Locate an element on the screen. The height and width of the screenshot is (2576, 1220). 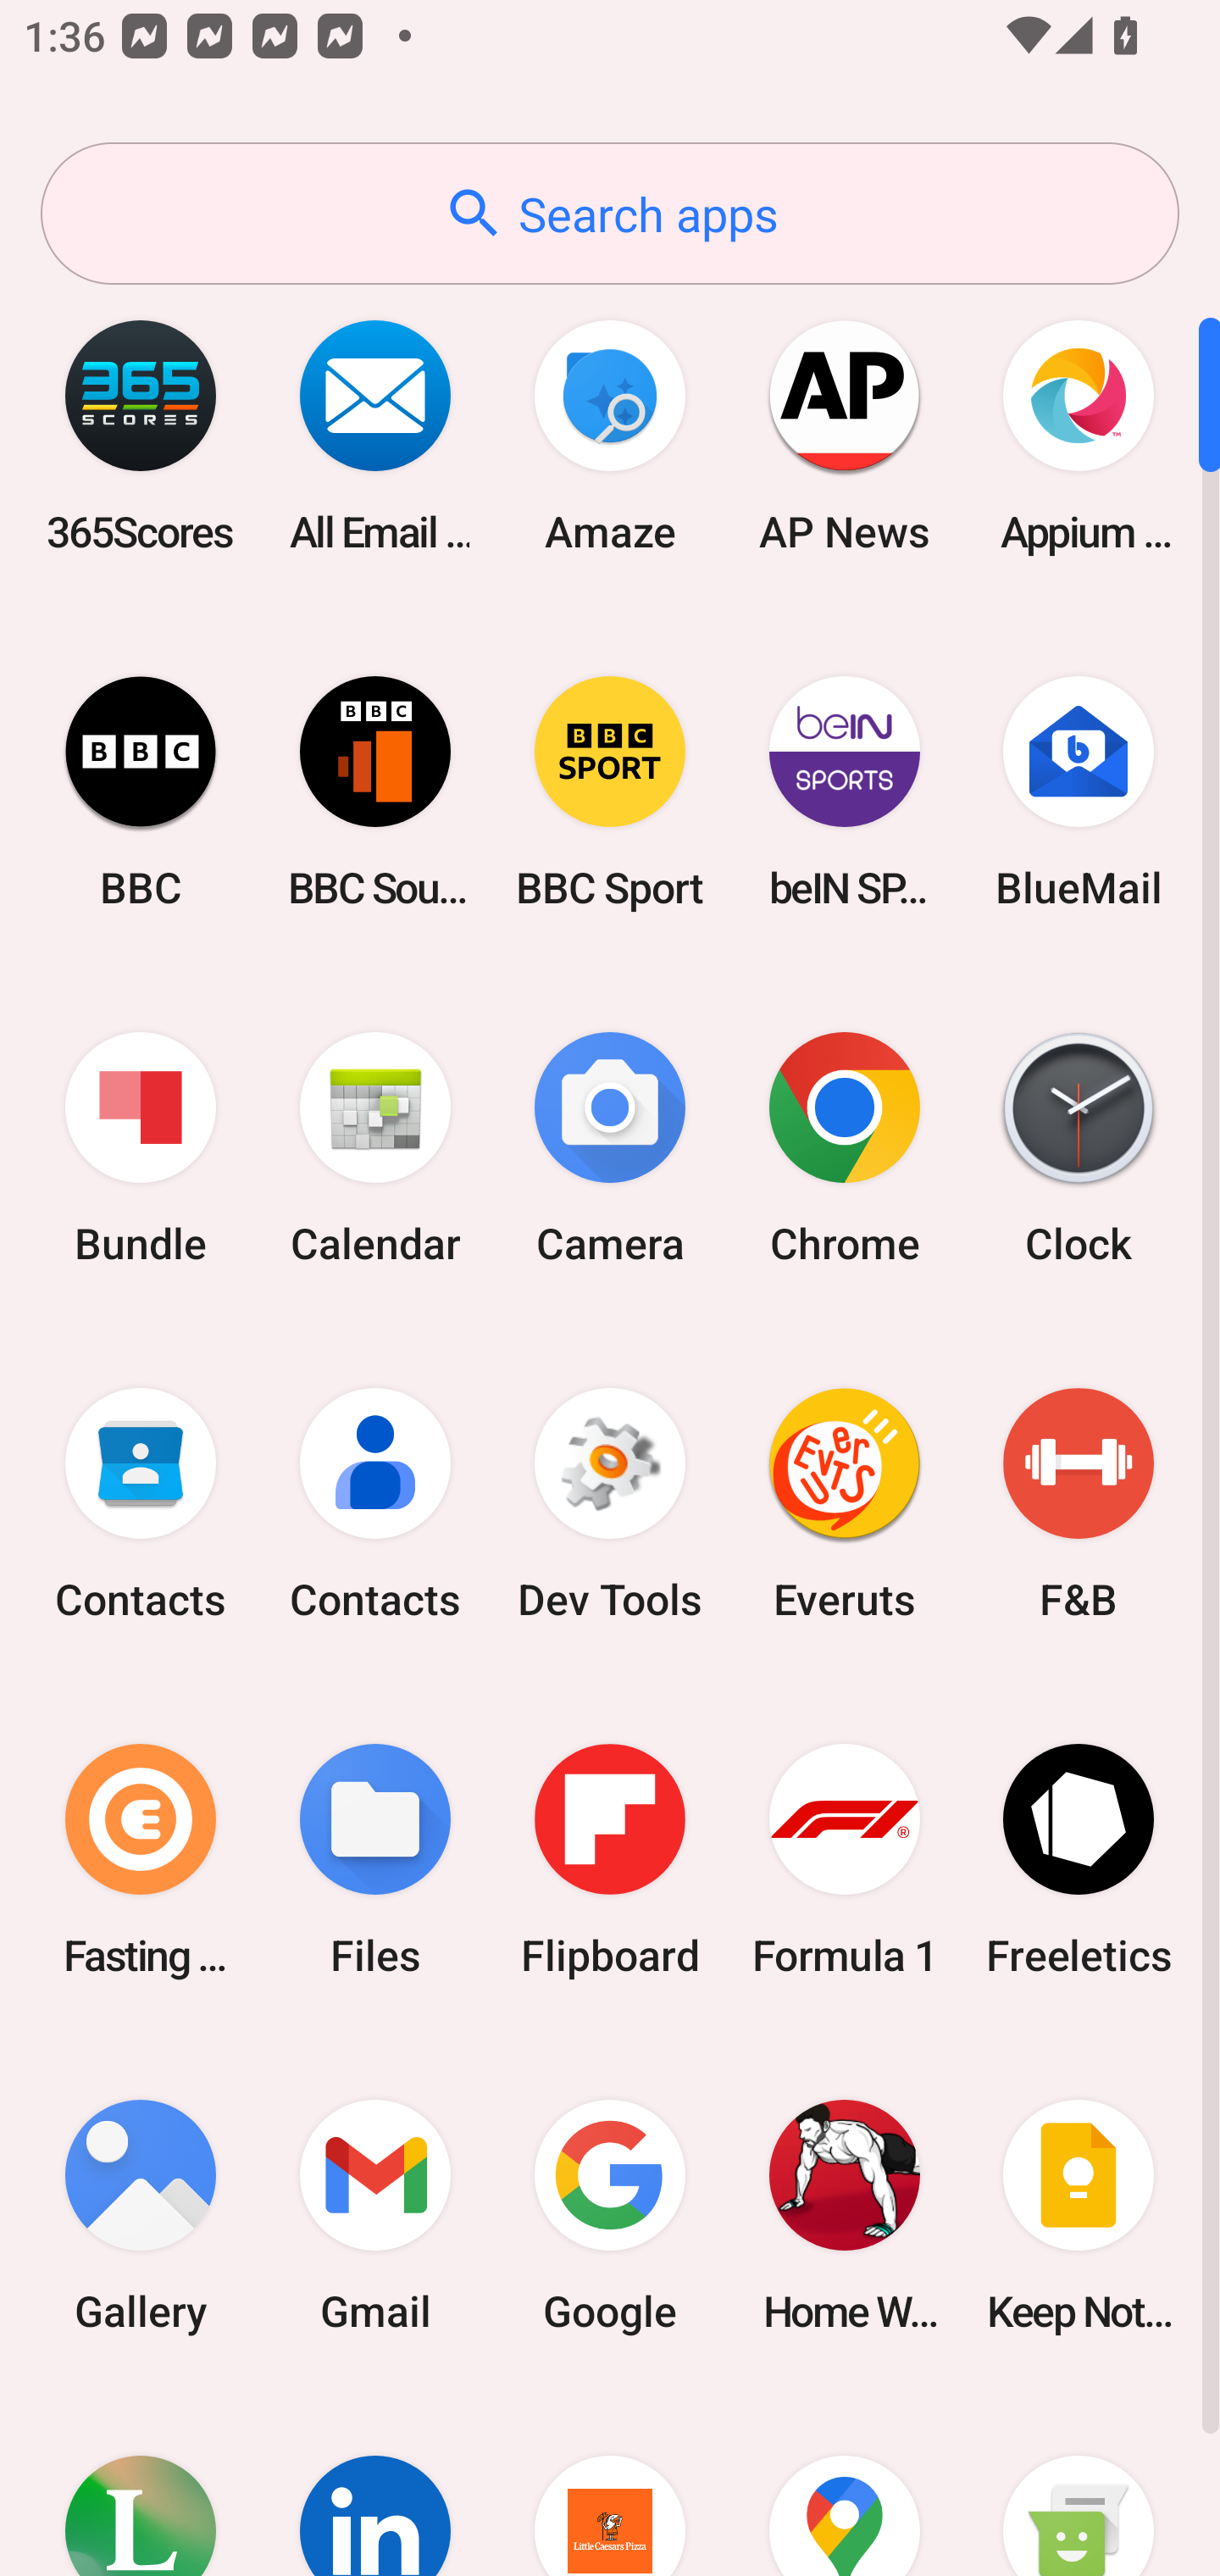
F&B is located at coordinates (1079, 1504).